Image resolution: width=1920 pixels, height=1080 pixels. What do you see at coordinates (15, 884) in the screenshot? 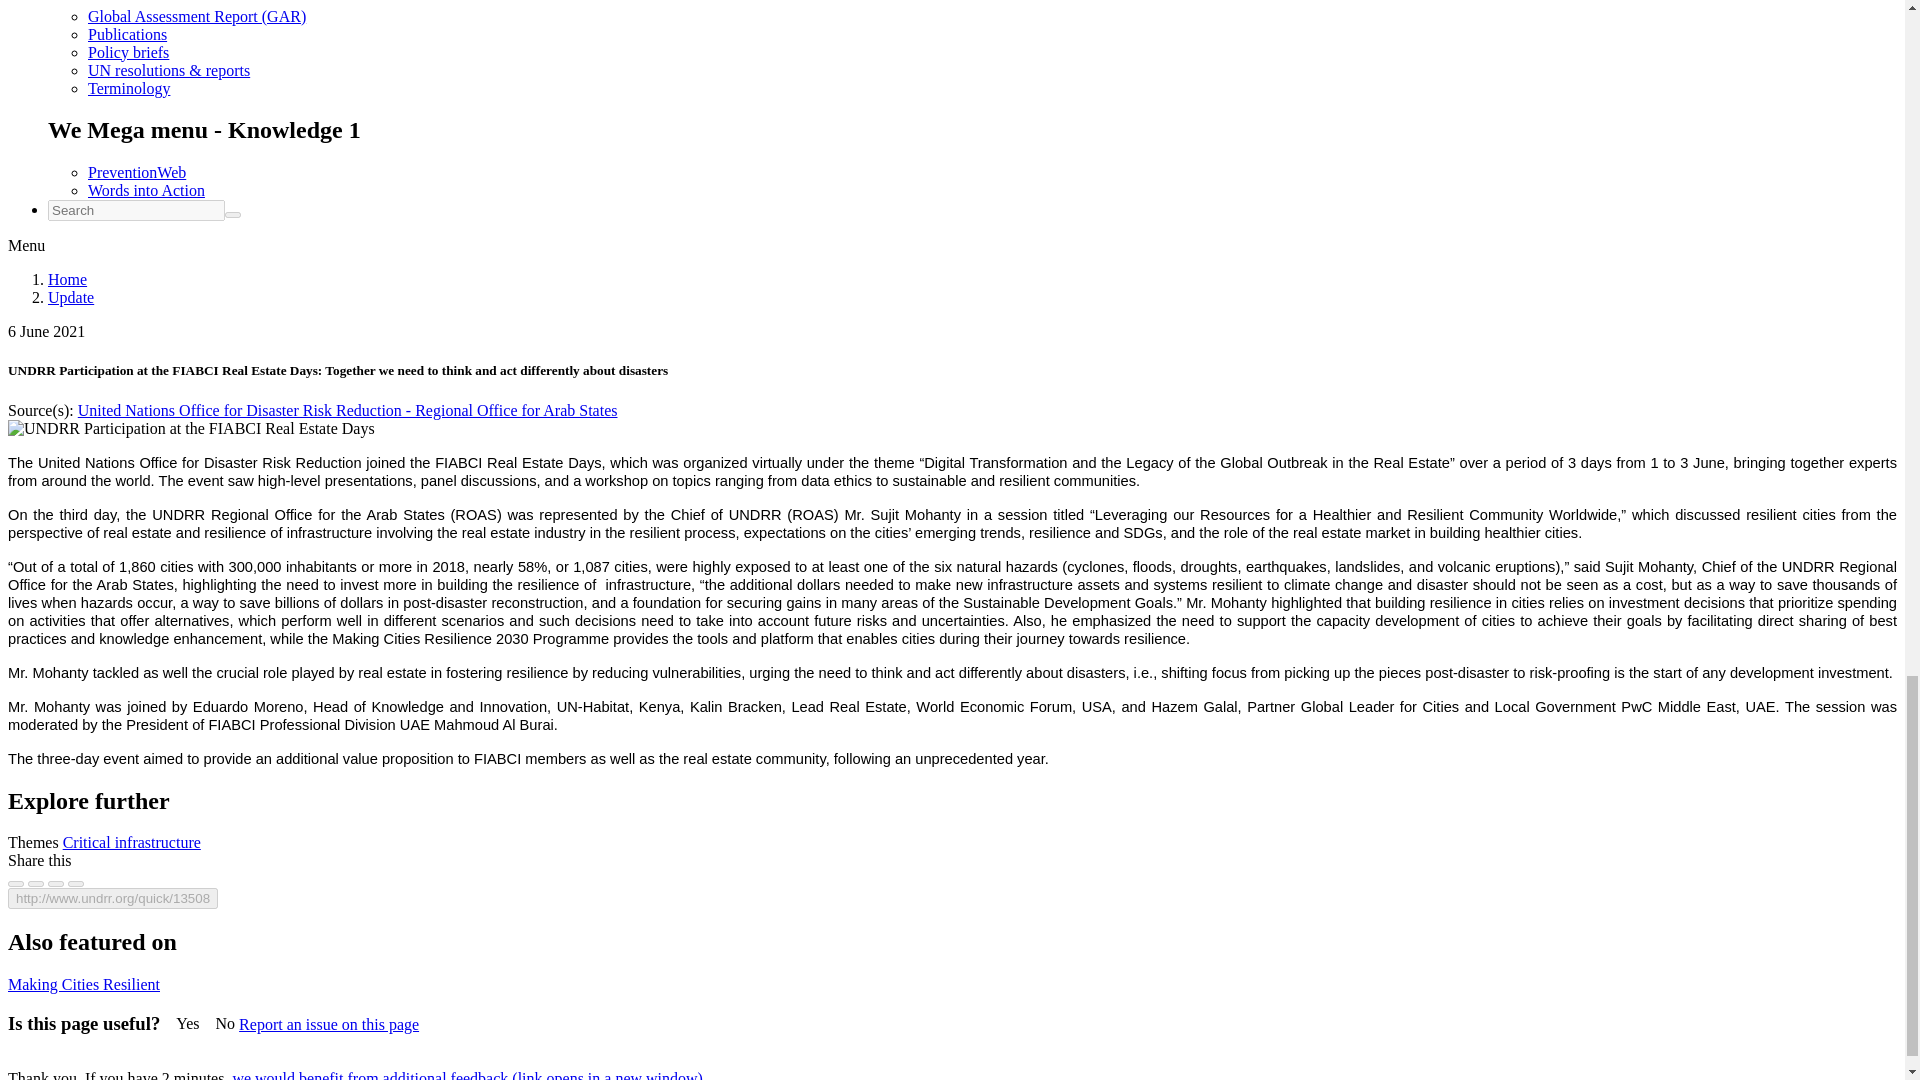
I see `Share on Facebook` at bounding box center [15, 884].